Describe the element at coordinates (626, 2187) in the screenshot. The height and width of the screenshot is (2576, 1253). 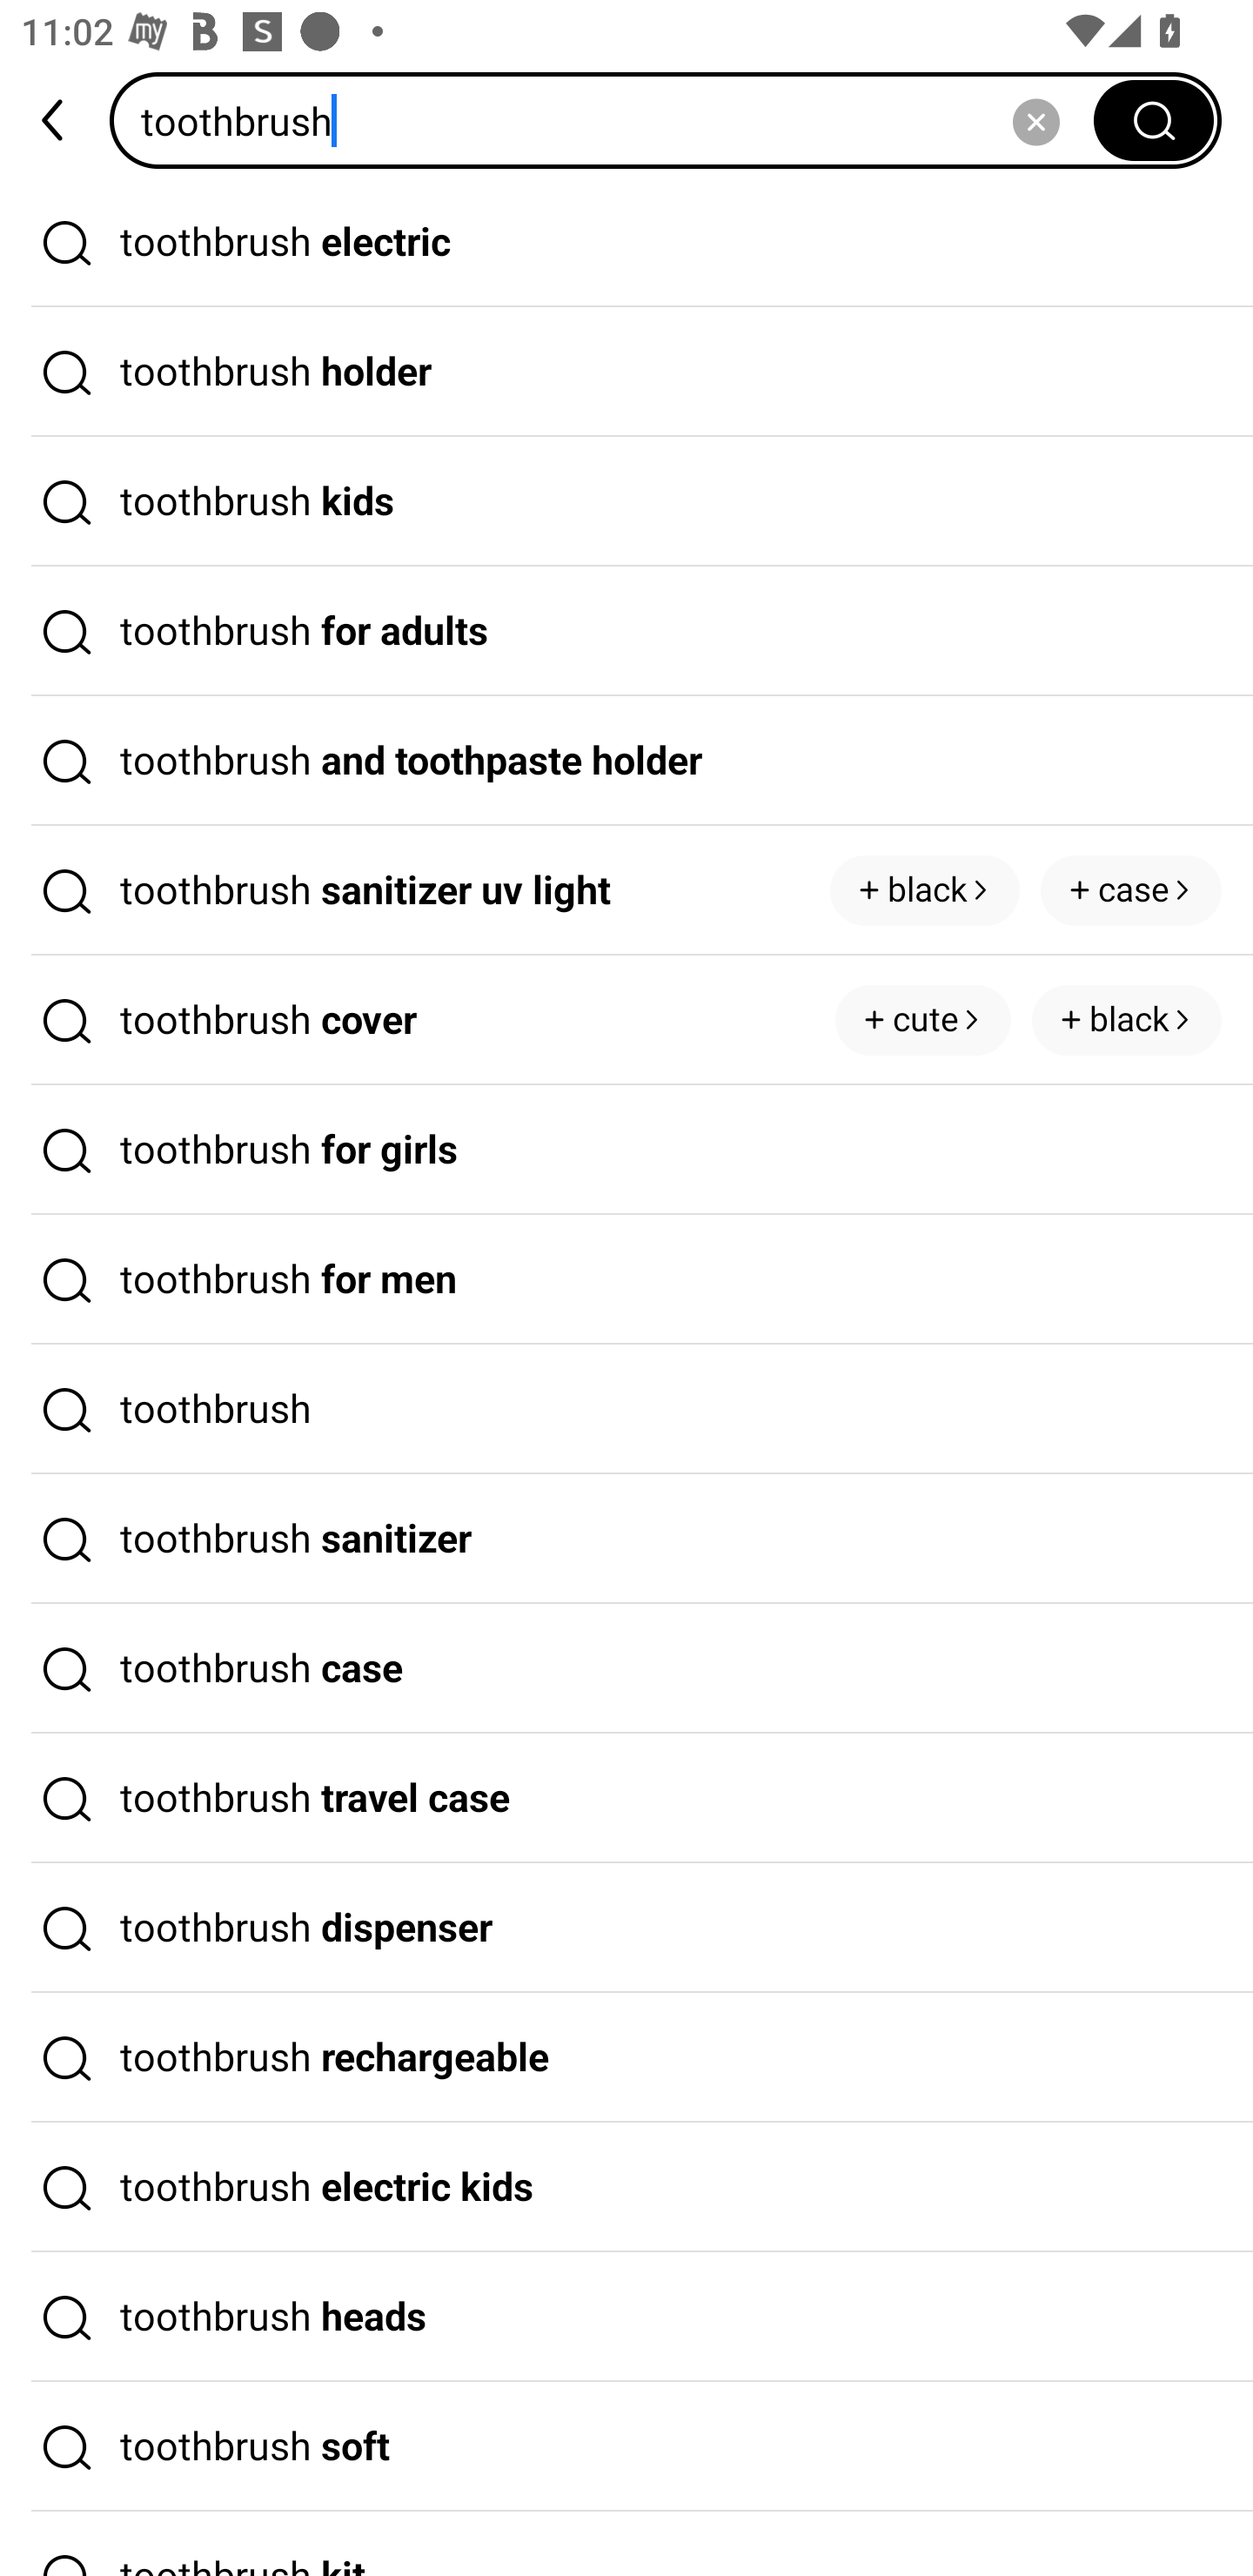
I see `toothbrush electric kids` at that location.